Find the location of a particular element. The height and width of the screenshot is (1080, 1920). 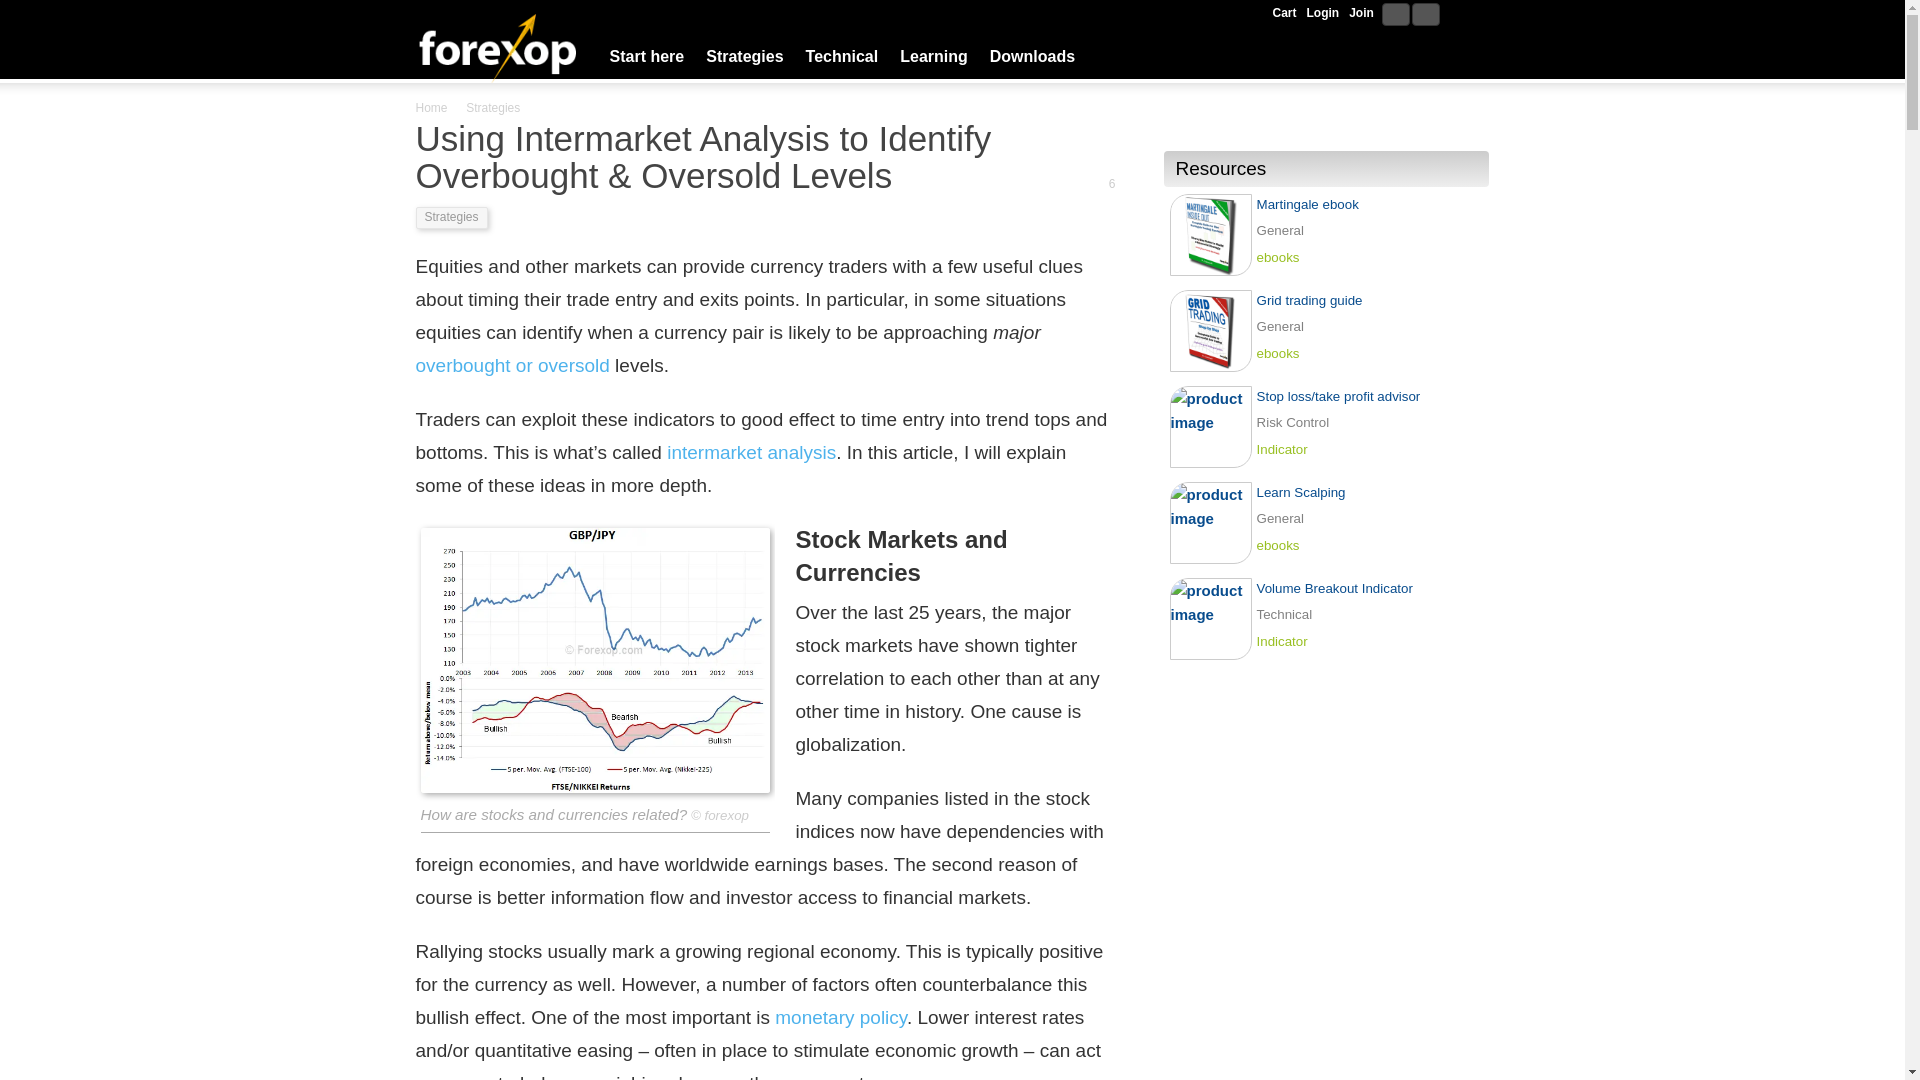

Strategies is located at coordinates (493, 108).